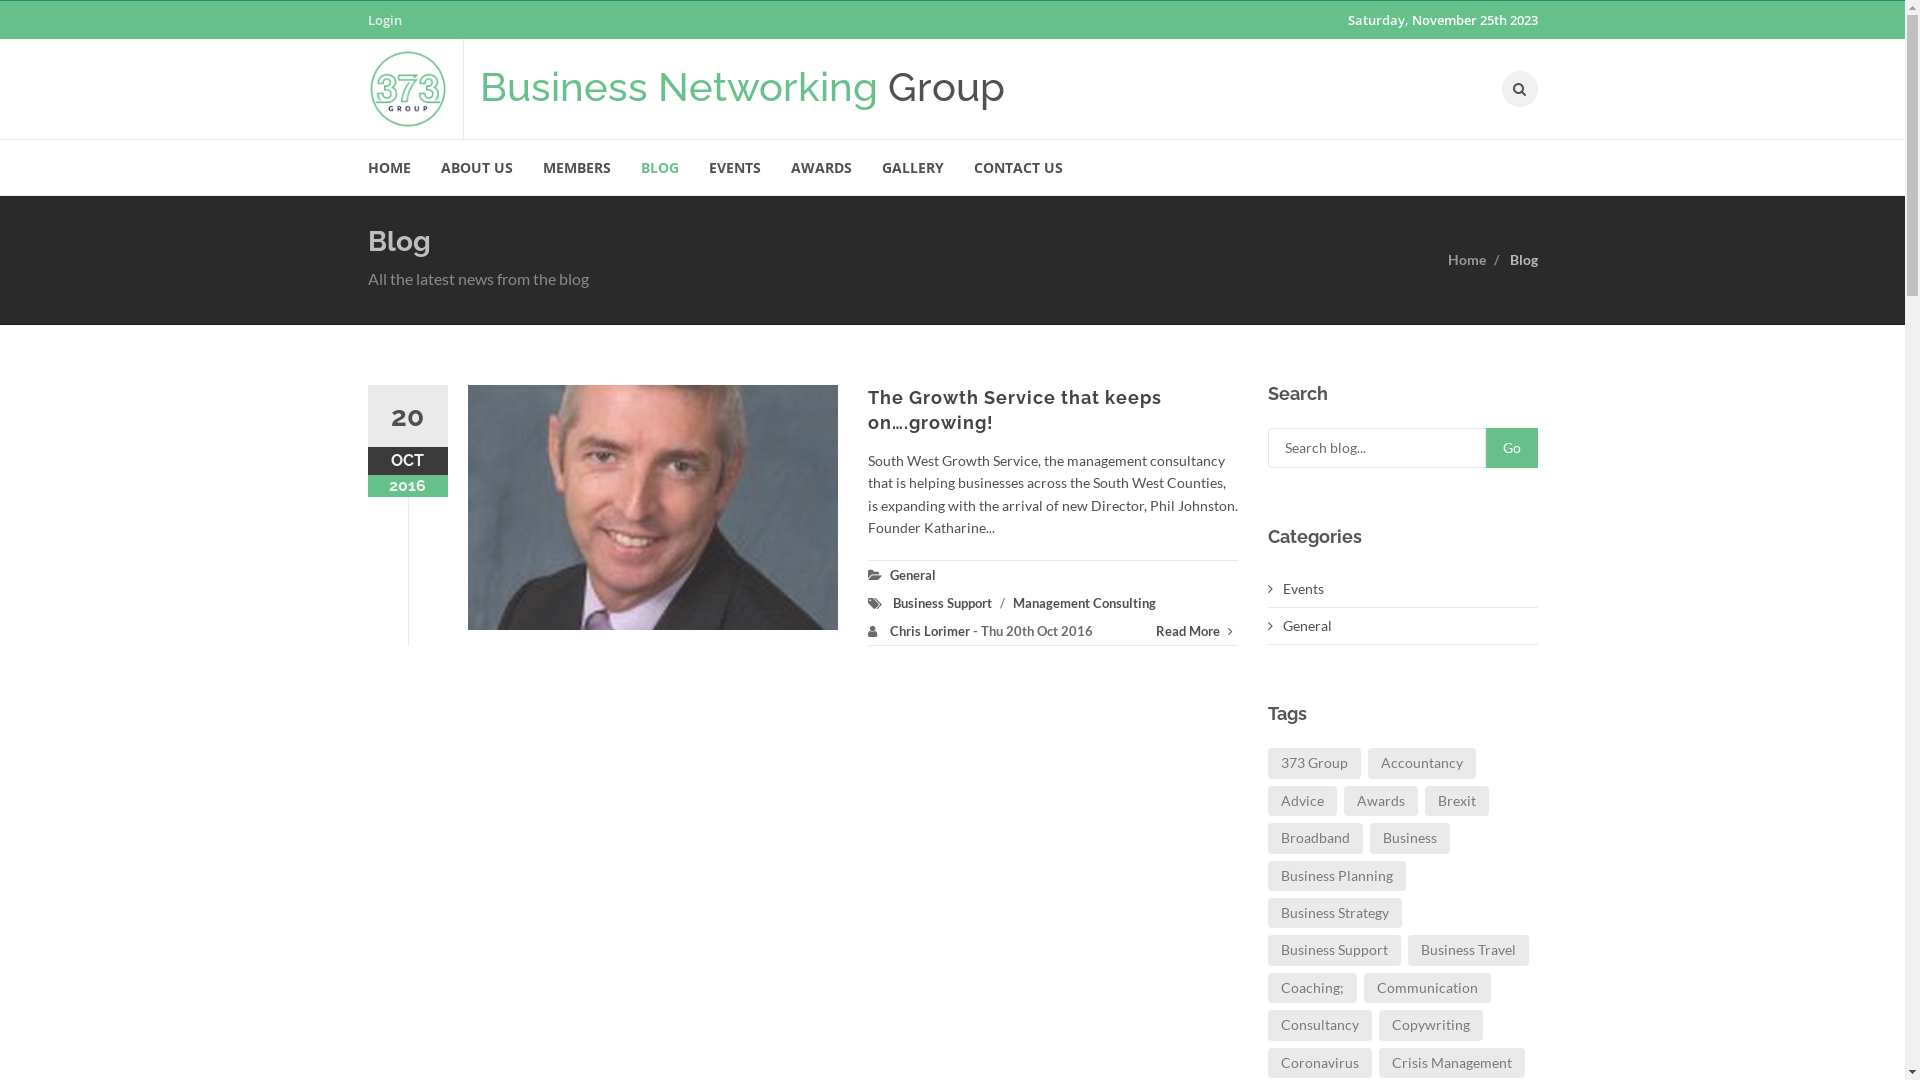 This screenshot has width=1920, height=1080. What do you see at coordinates (1410, 838) in the screenshot?
I see `Business` at bounding box center [1410, 838].